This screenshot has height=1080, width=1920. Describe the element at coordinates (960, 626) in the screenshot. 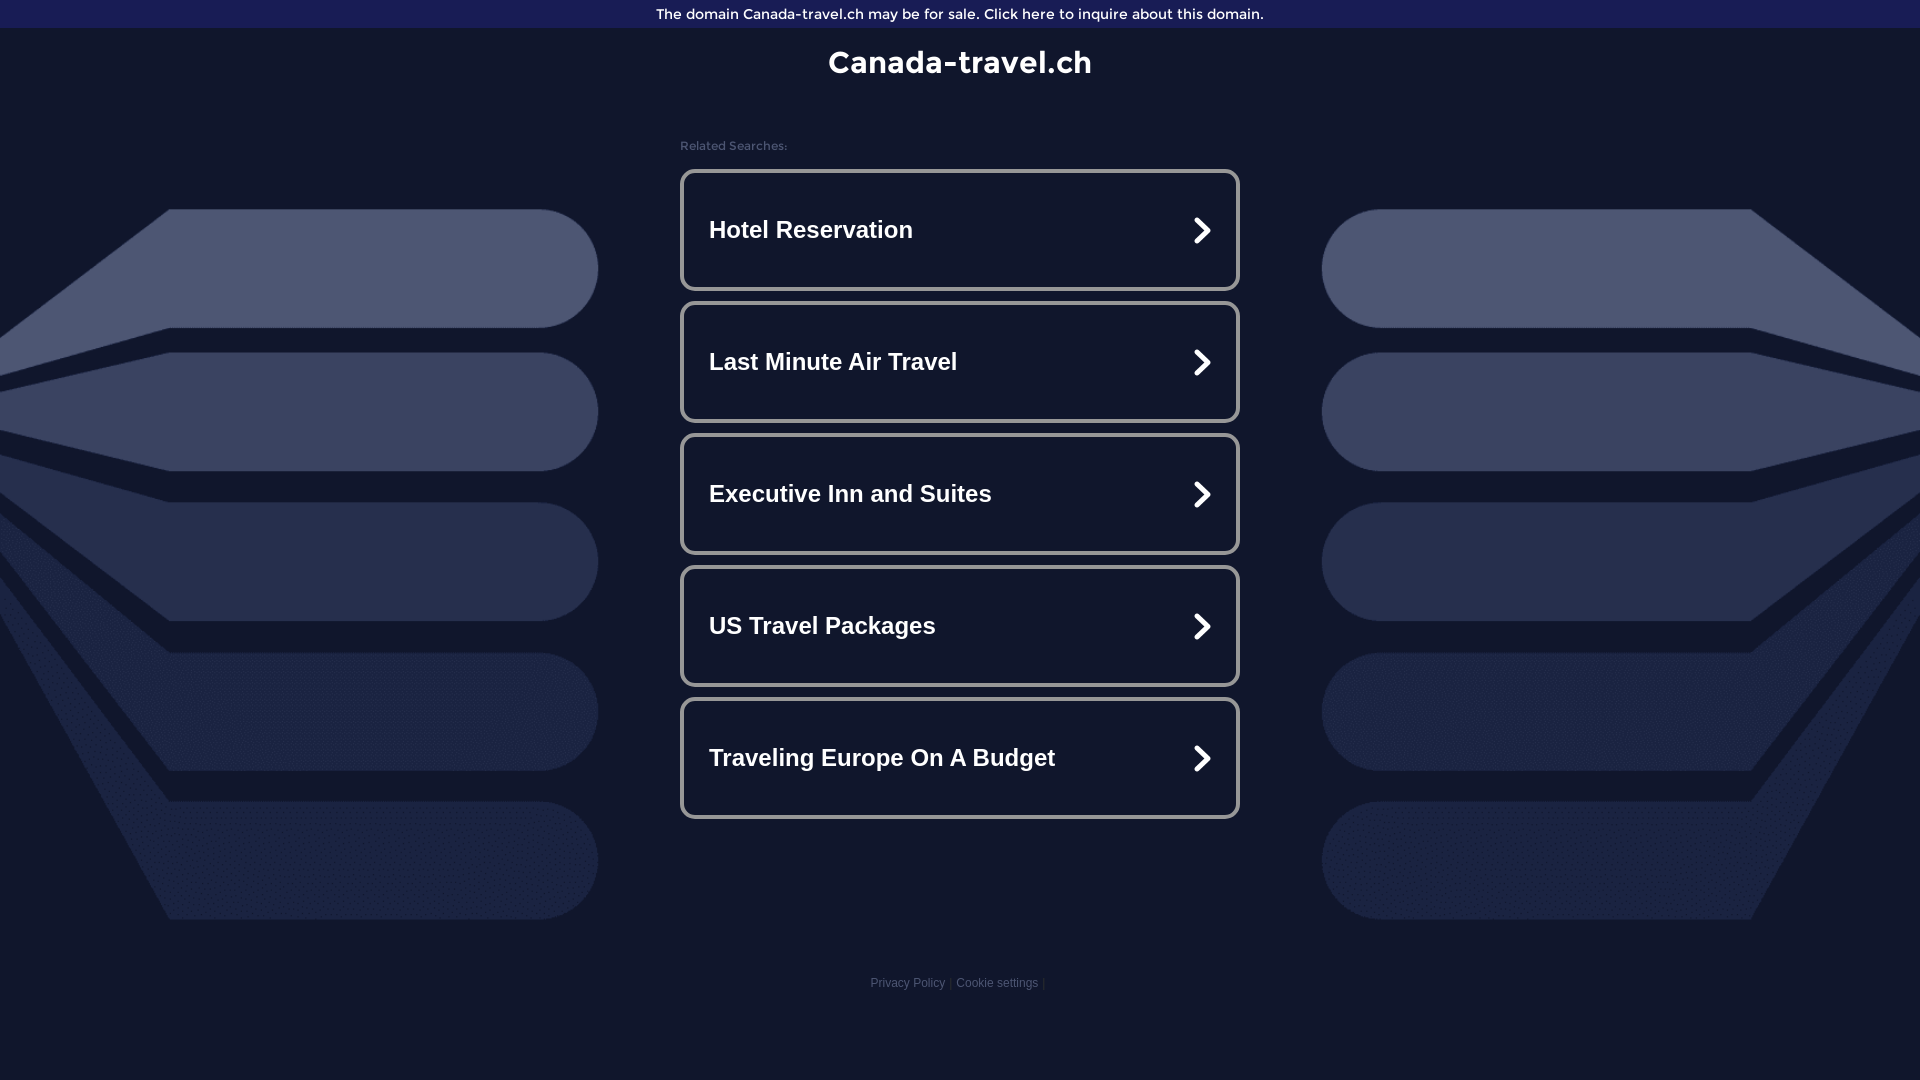

I see `US Travel Packages` at that location.